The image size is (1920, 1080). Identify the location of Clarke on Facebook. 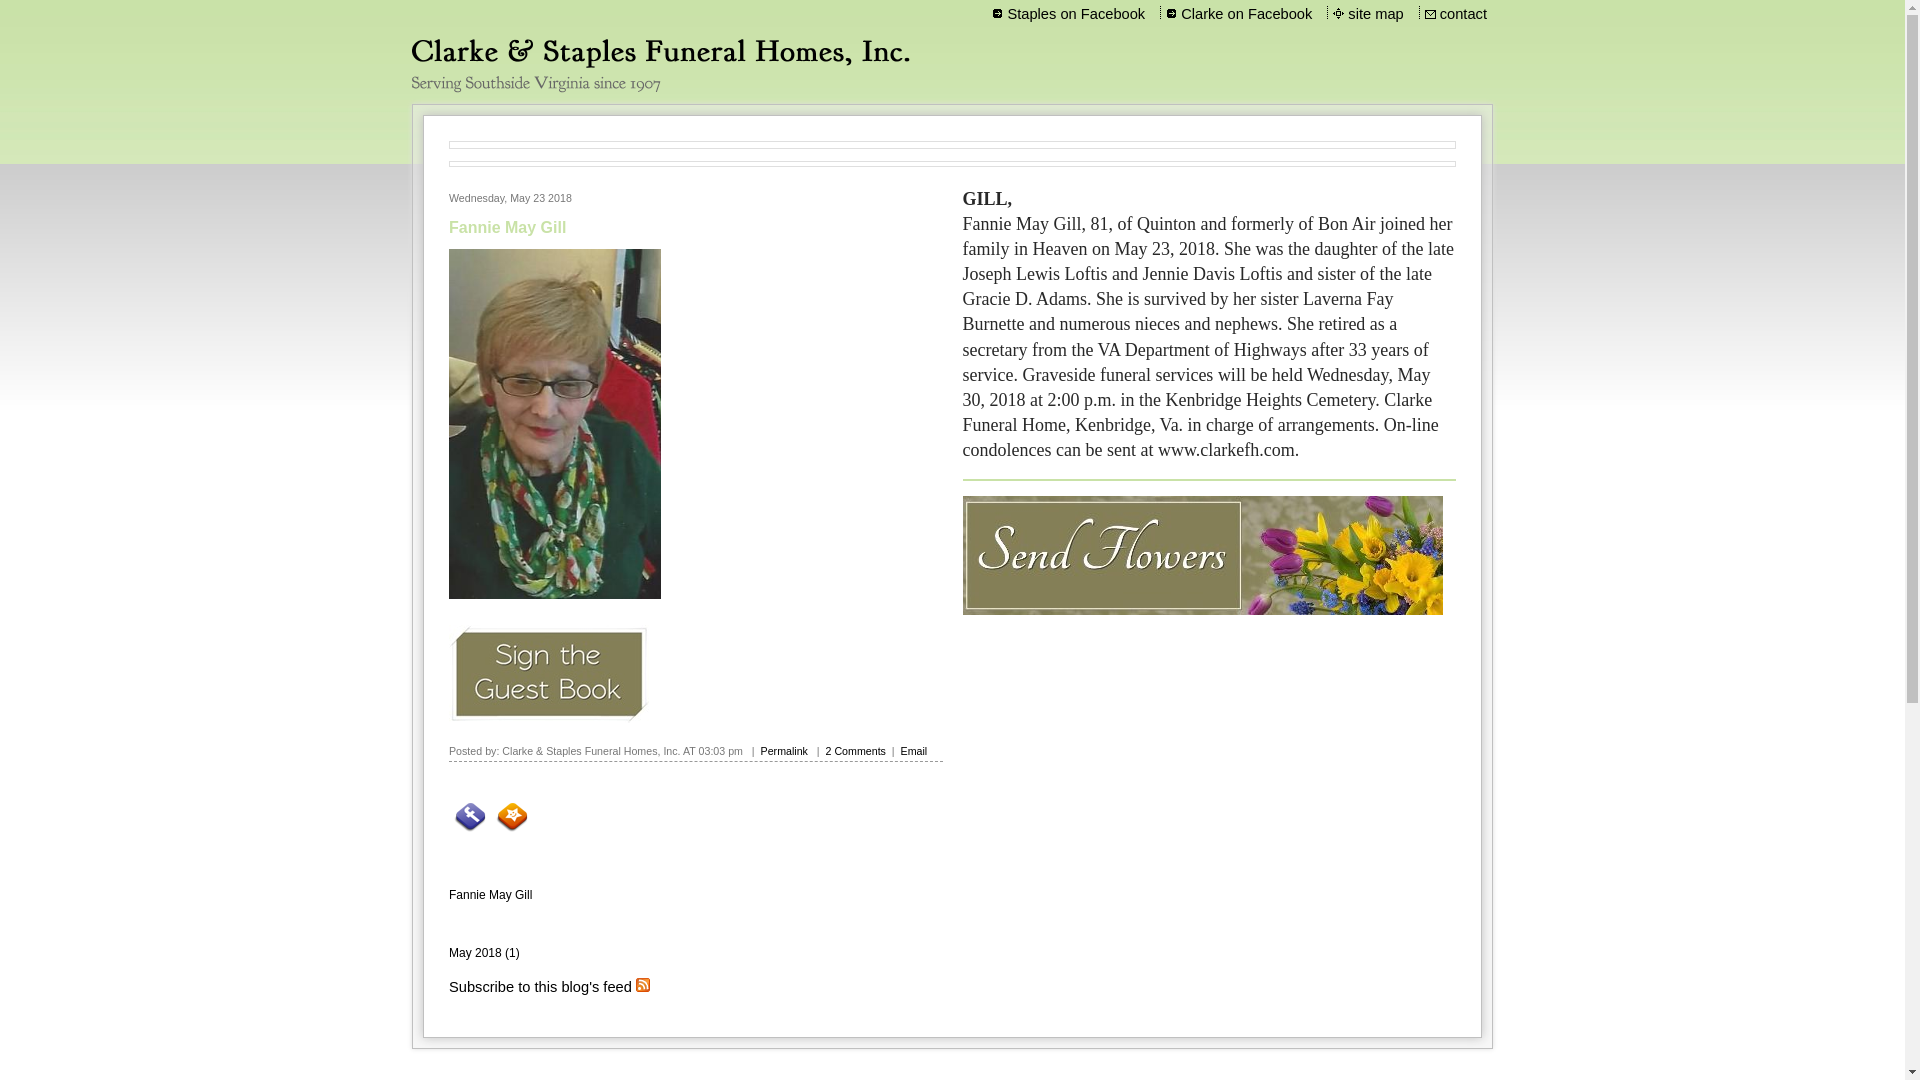
(1246, 14).